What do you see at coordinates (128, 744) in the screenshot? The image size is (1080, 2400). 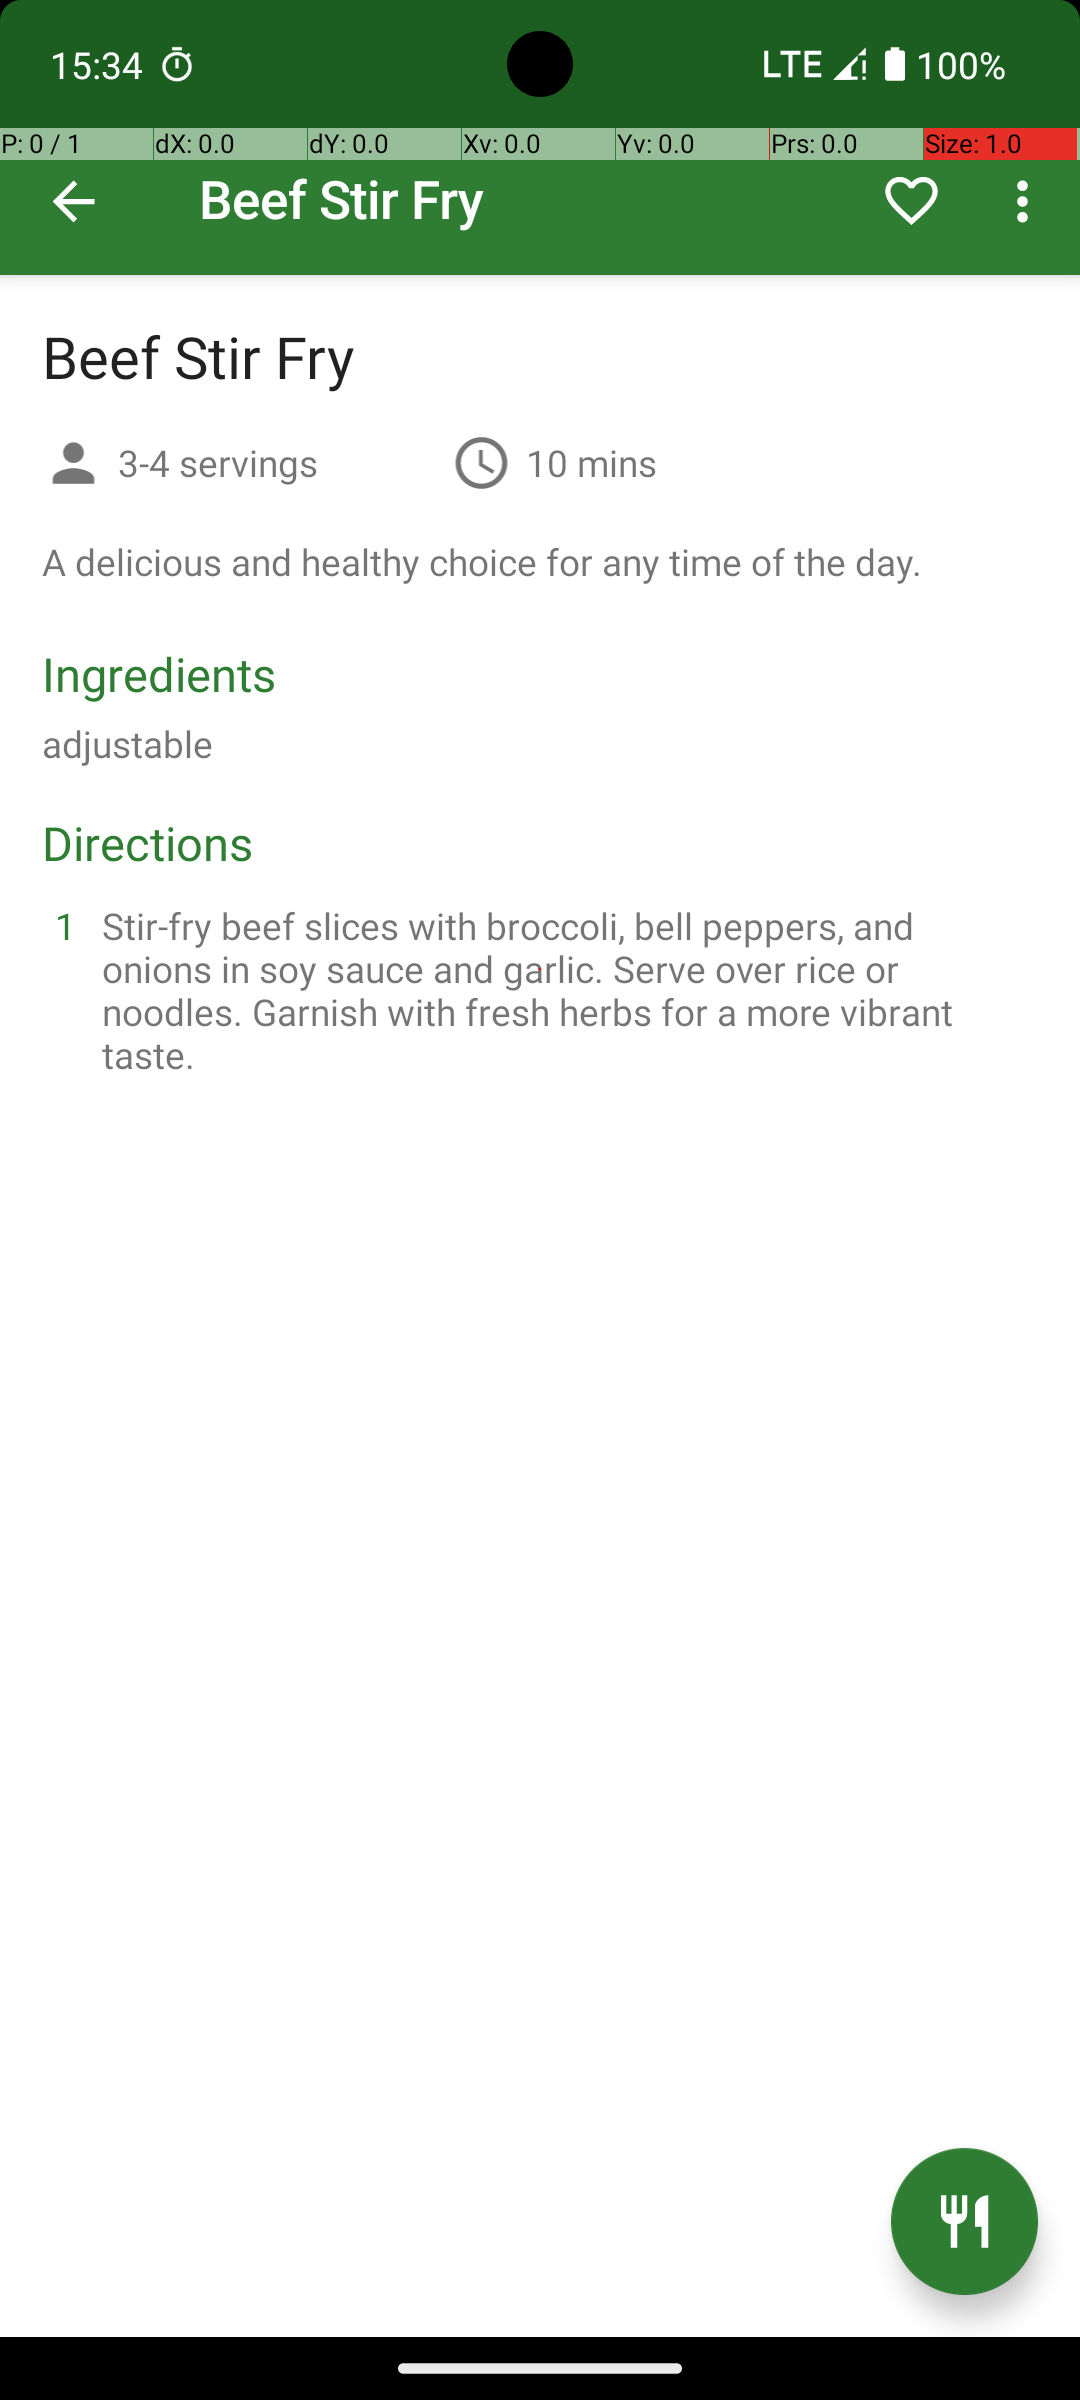 I see `adjustable` at bounding box center [128, 744].